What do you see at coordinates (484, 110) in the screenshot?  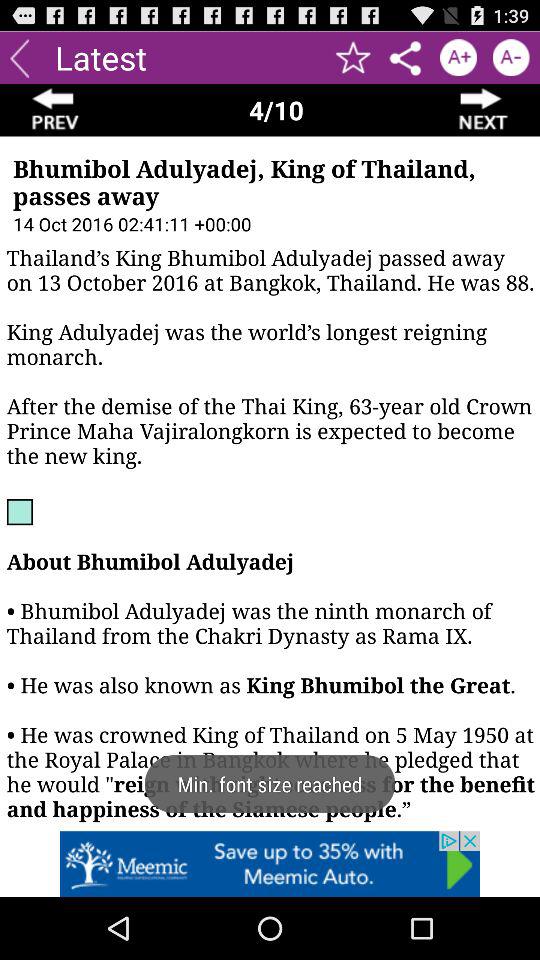 I see `next button` at bounding box center [484, 110].